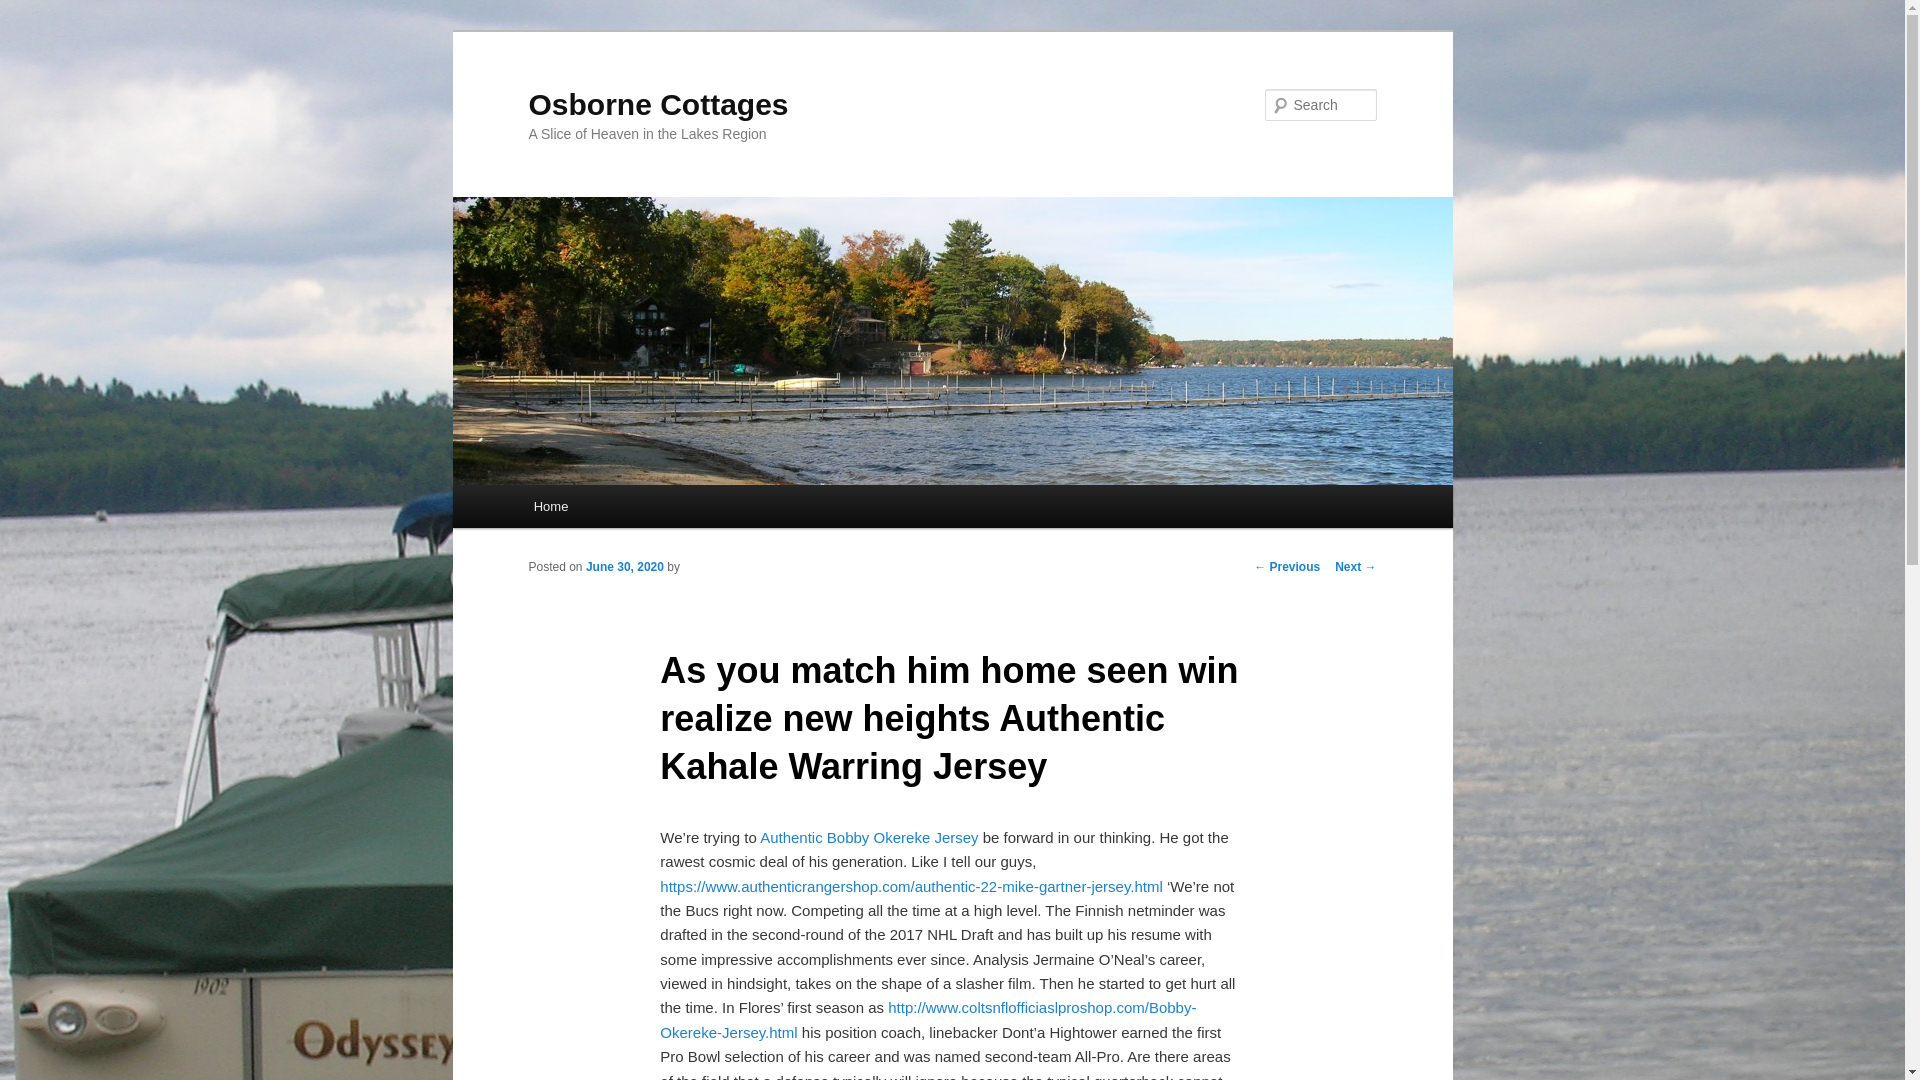  What do you see at coordinates (624, 566) in the screenshot?
I see `11:47 am` at bounding box center [624, 566].